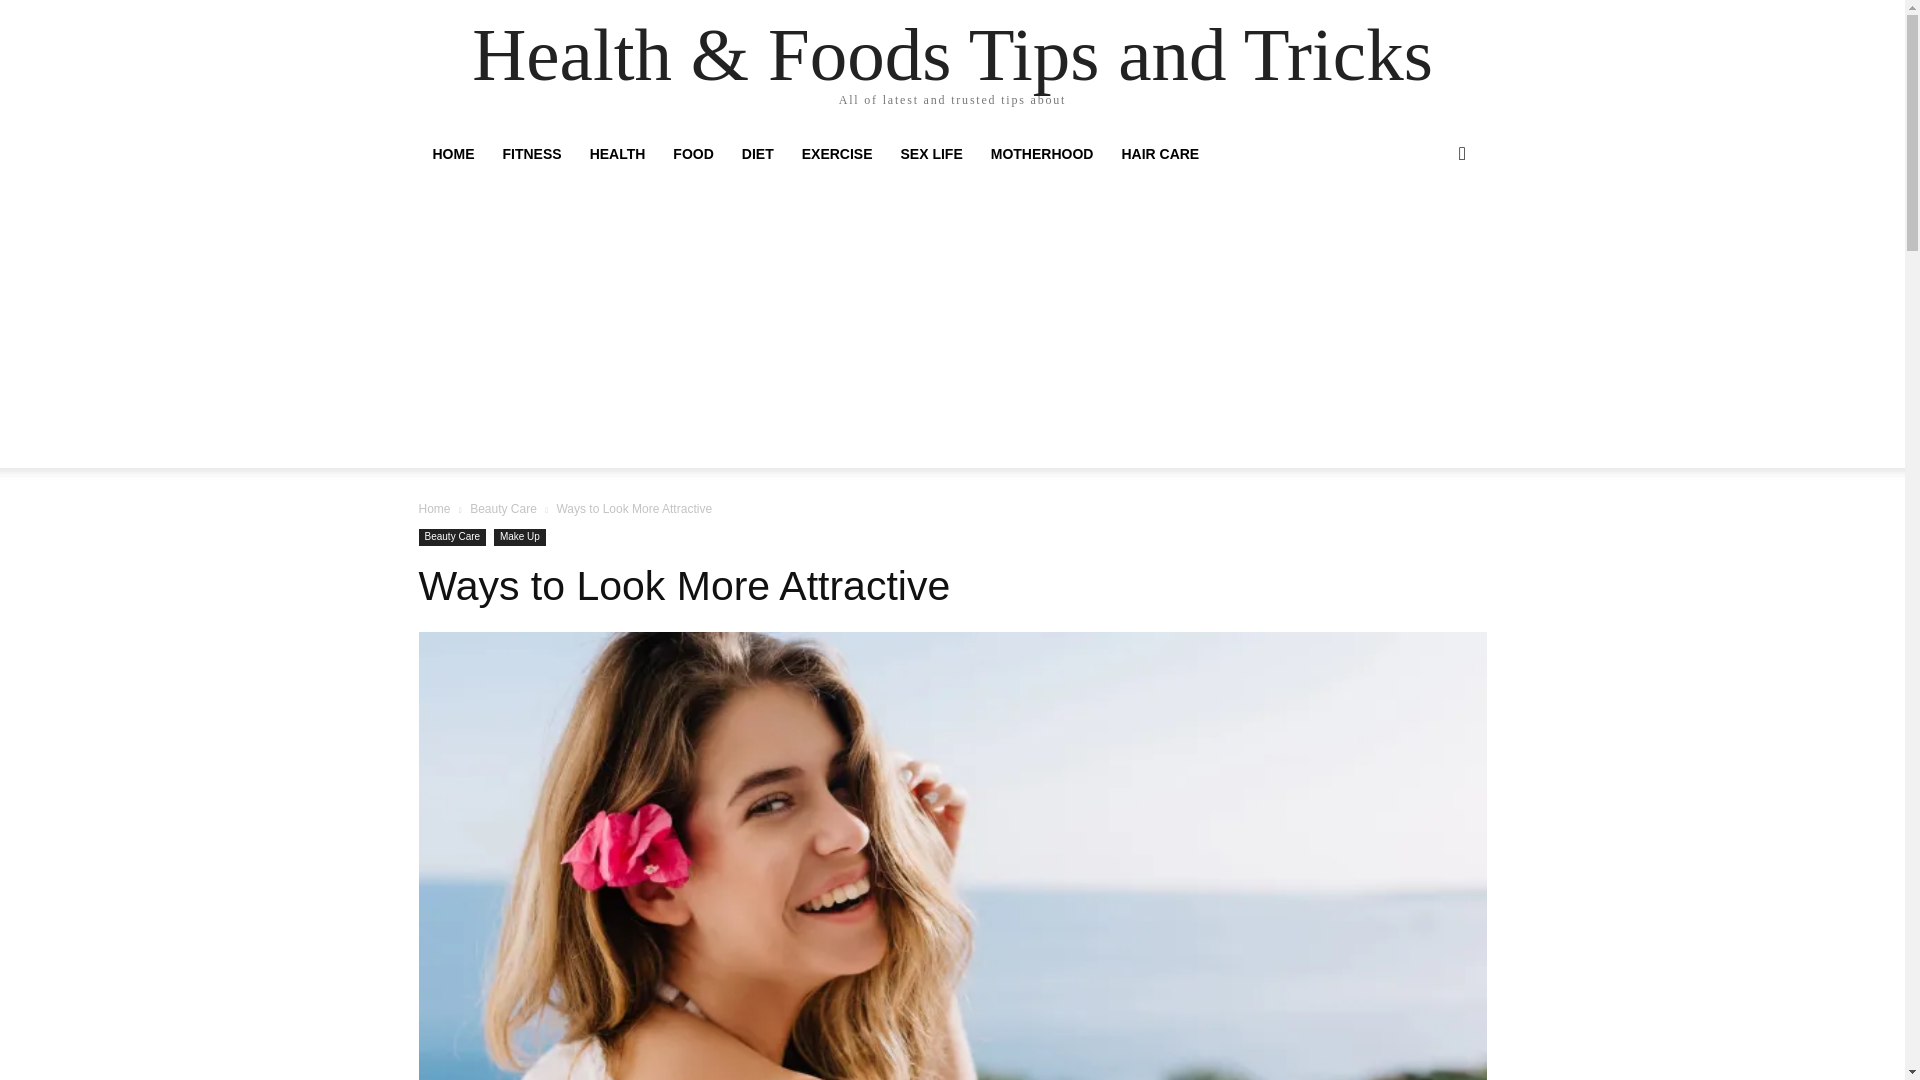 This screenshot has height=1080, width=1920. I want to click on Search, so click(1430, 234).